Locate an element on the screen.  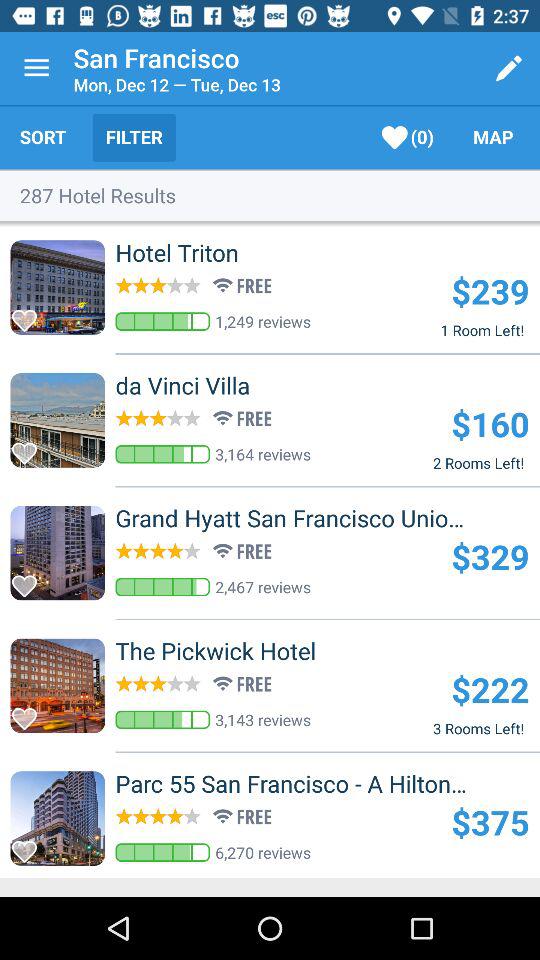
favorite this is located at coordinates (30, 448).